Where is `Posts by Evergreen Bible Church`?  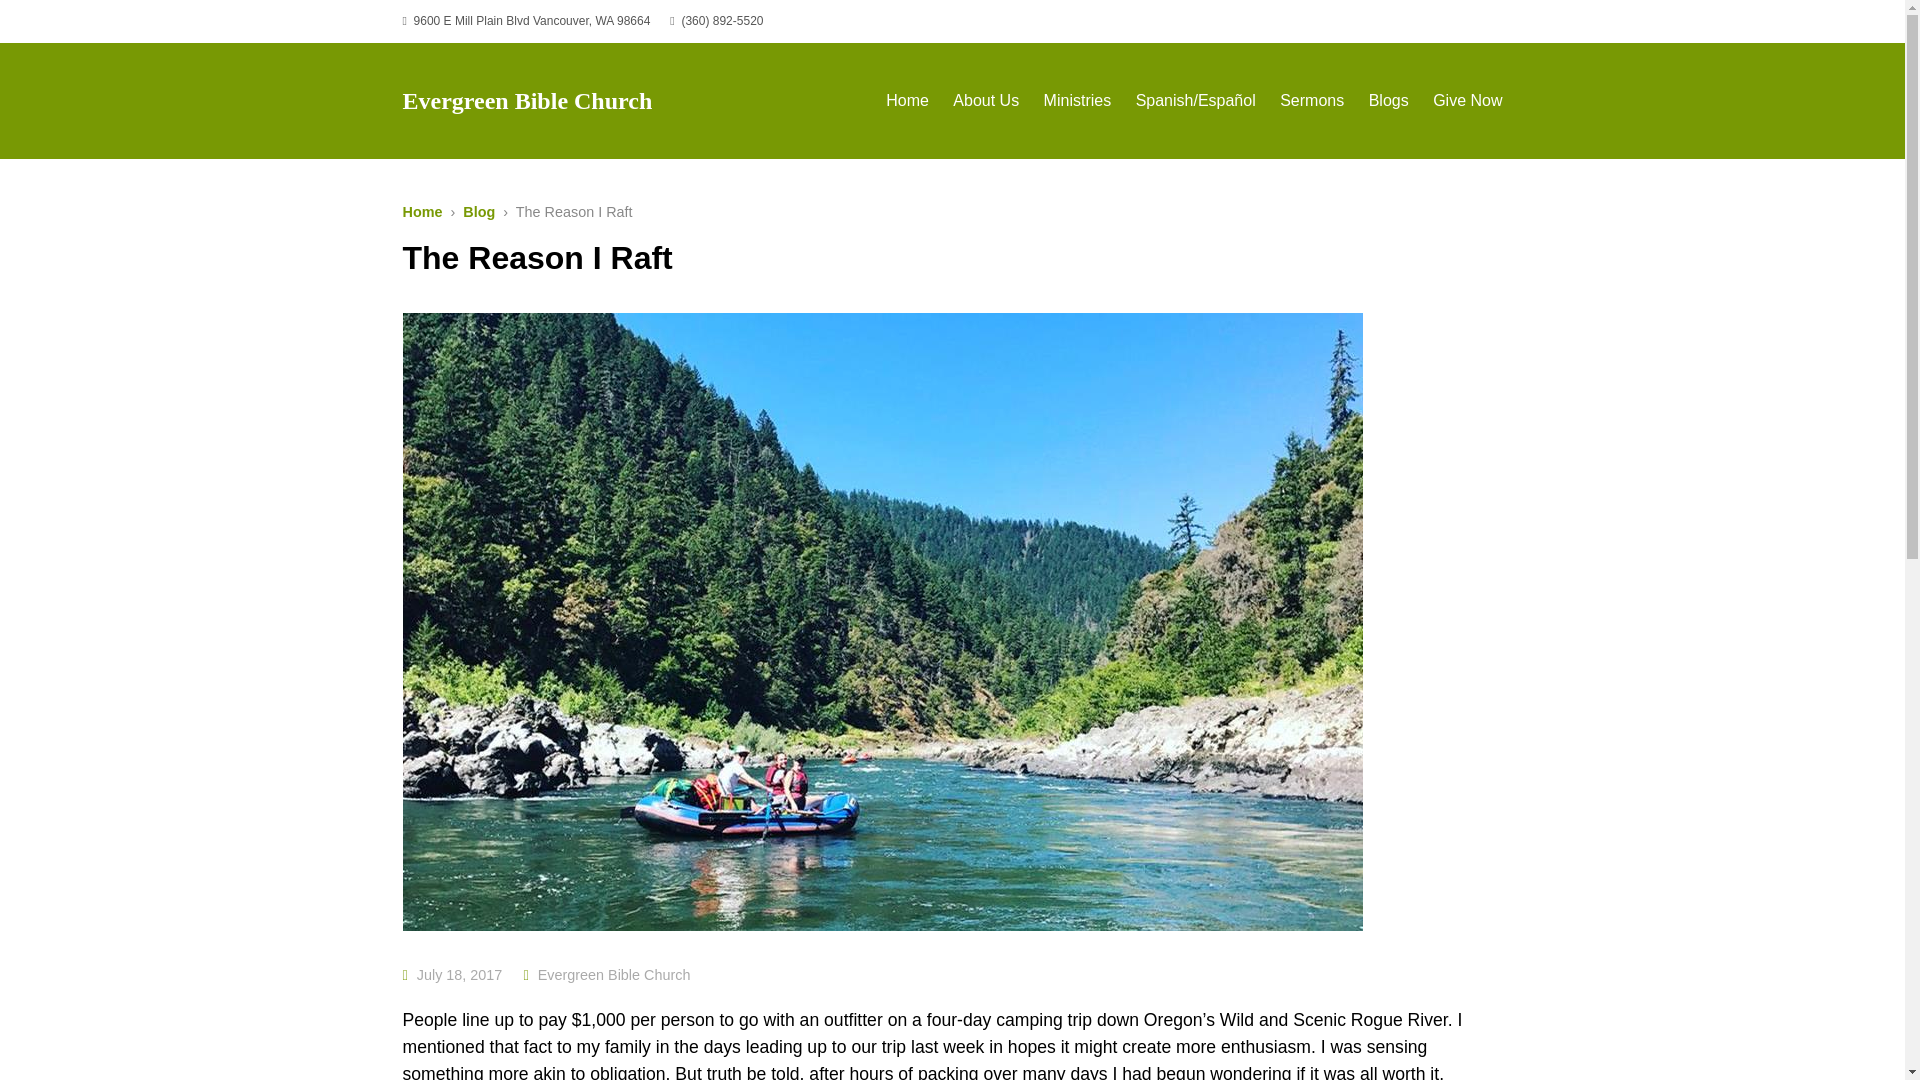 Posts by Evergreen Bible Church is located at coordinates (614, 974).